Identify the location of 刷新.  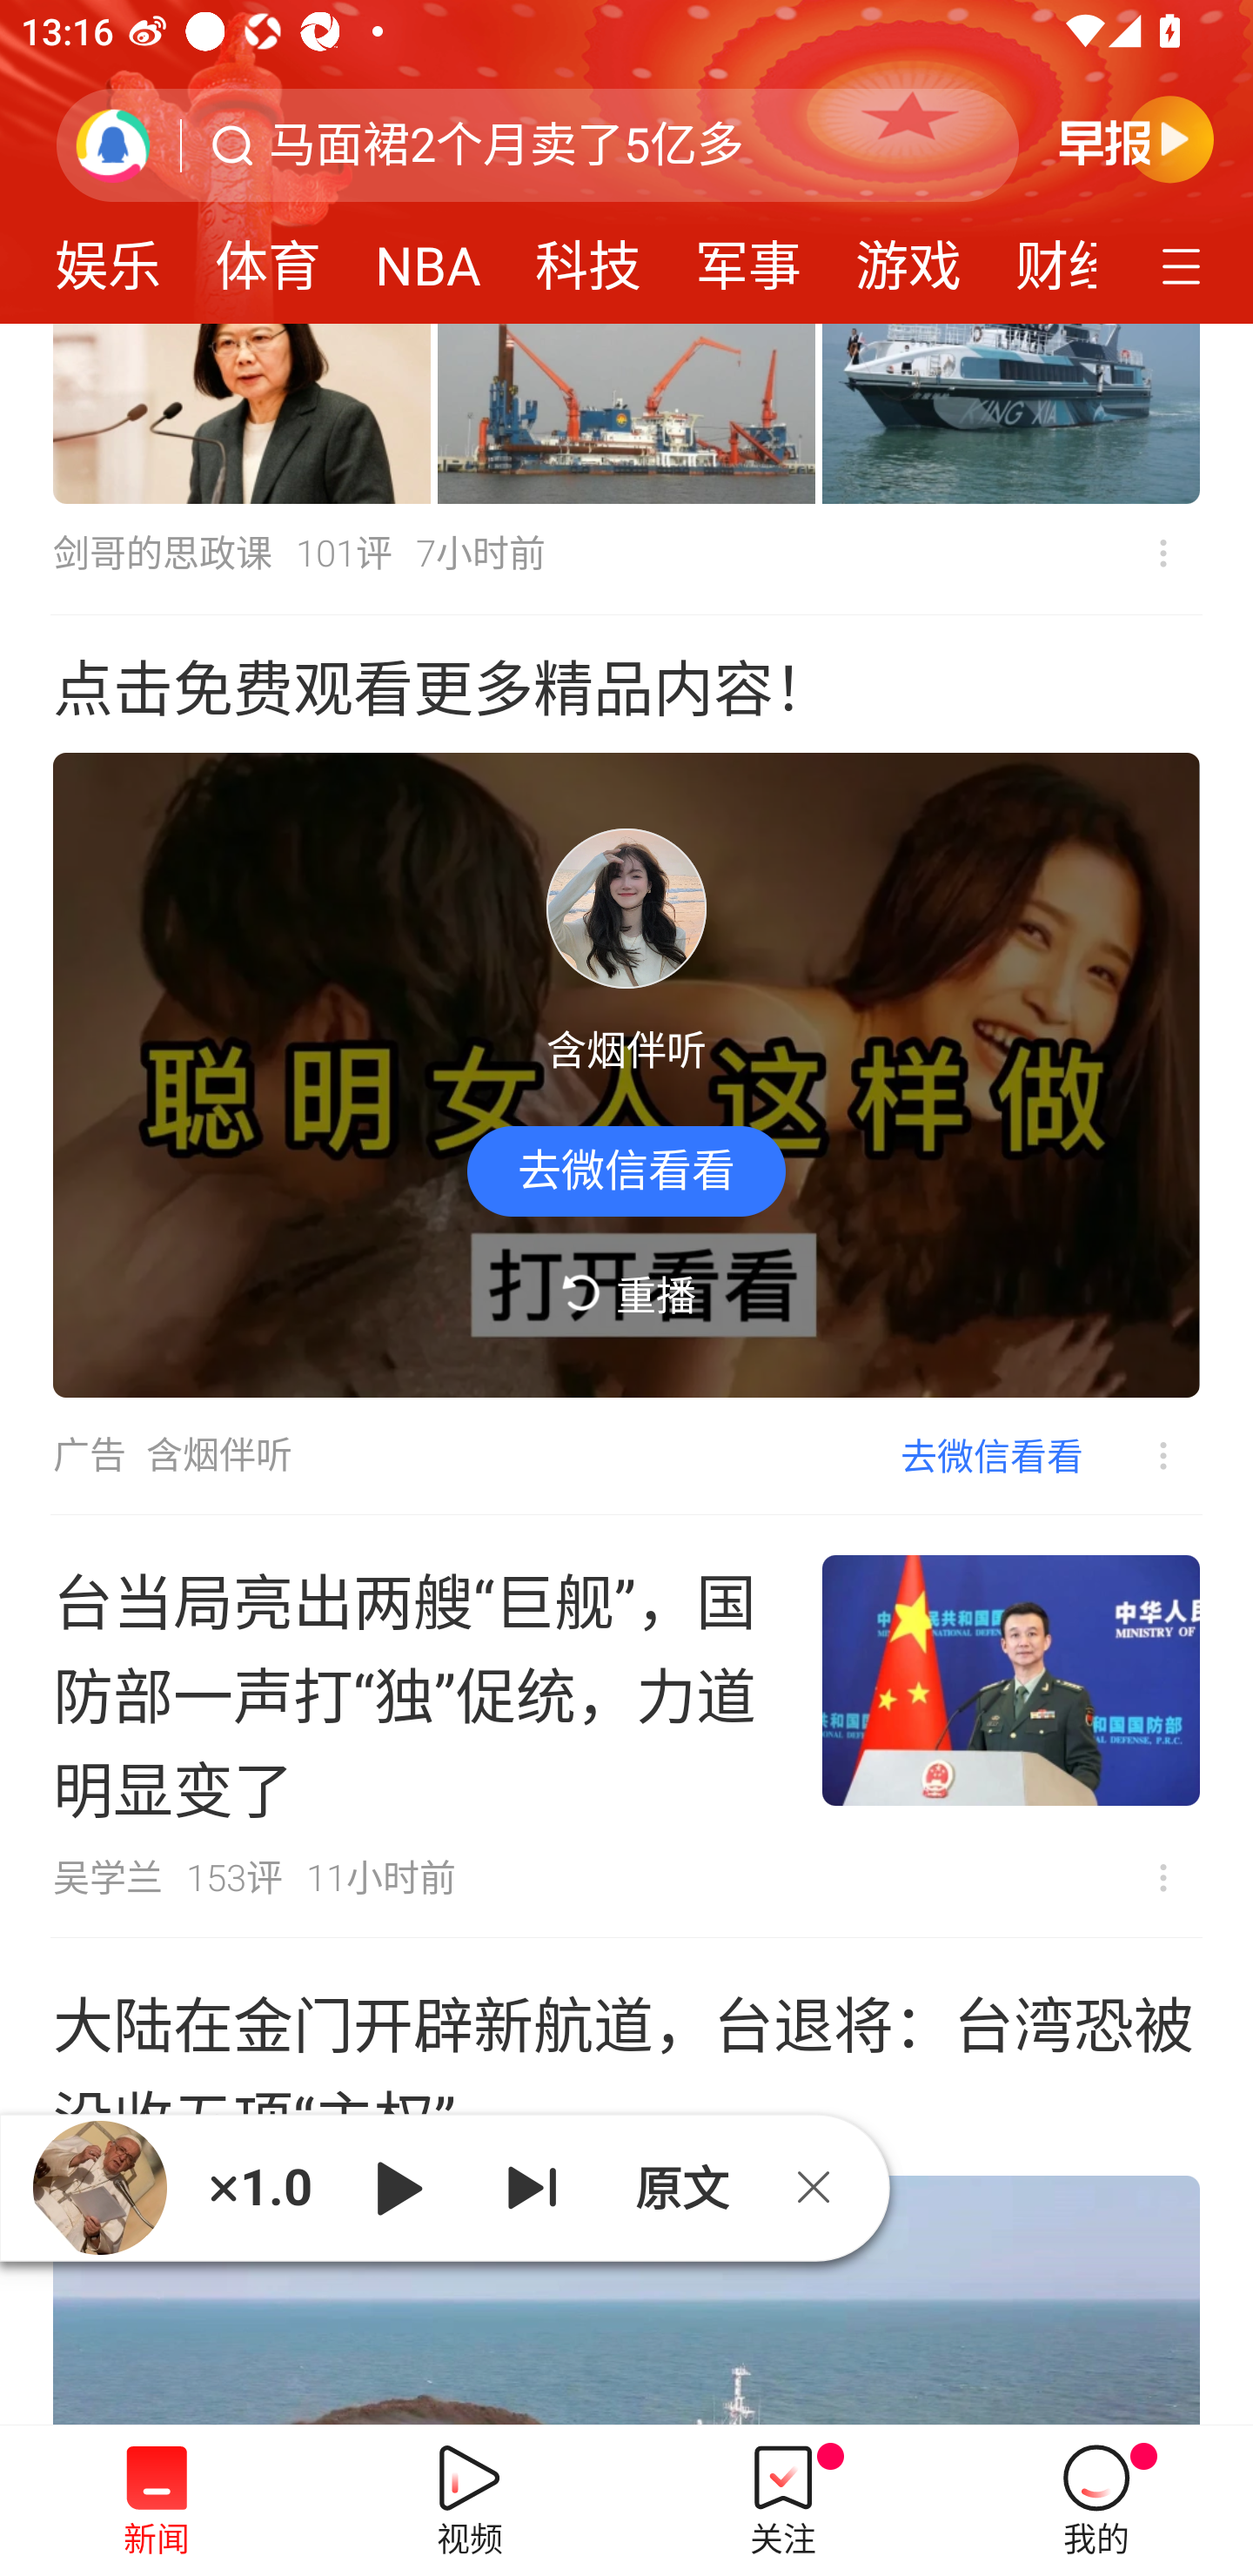
(113, 144).